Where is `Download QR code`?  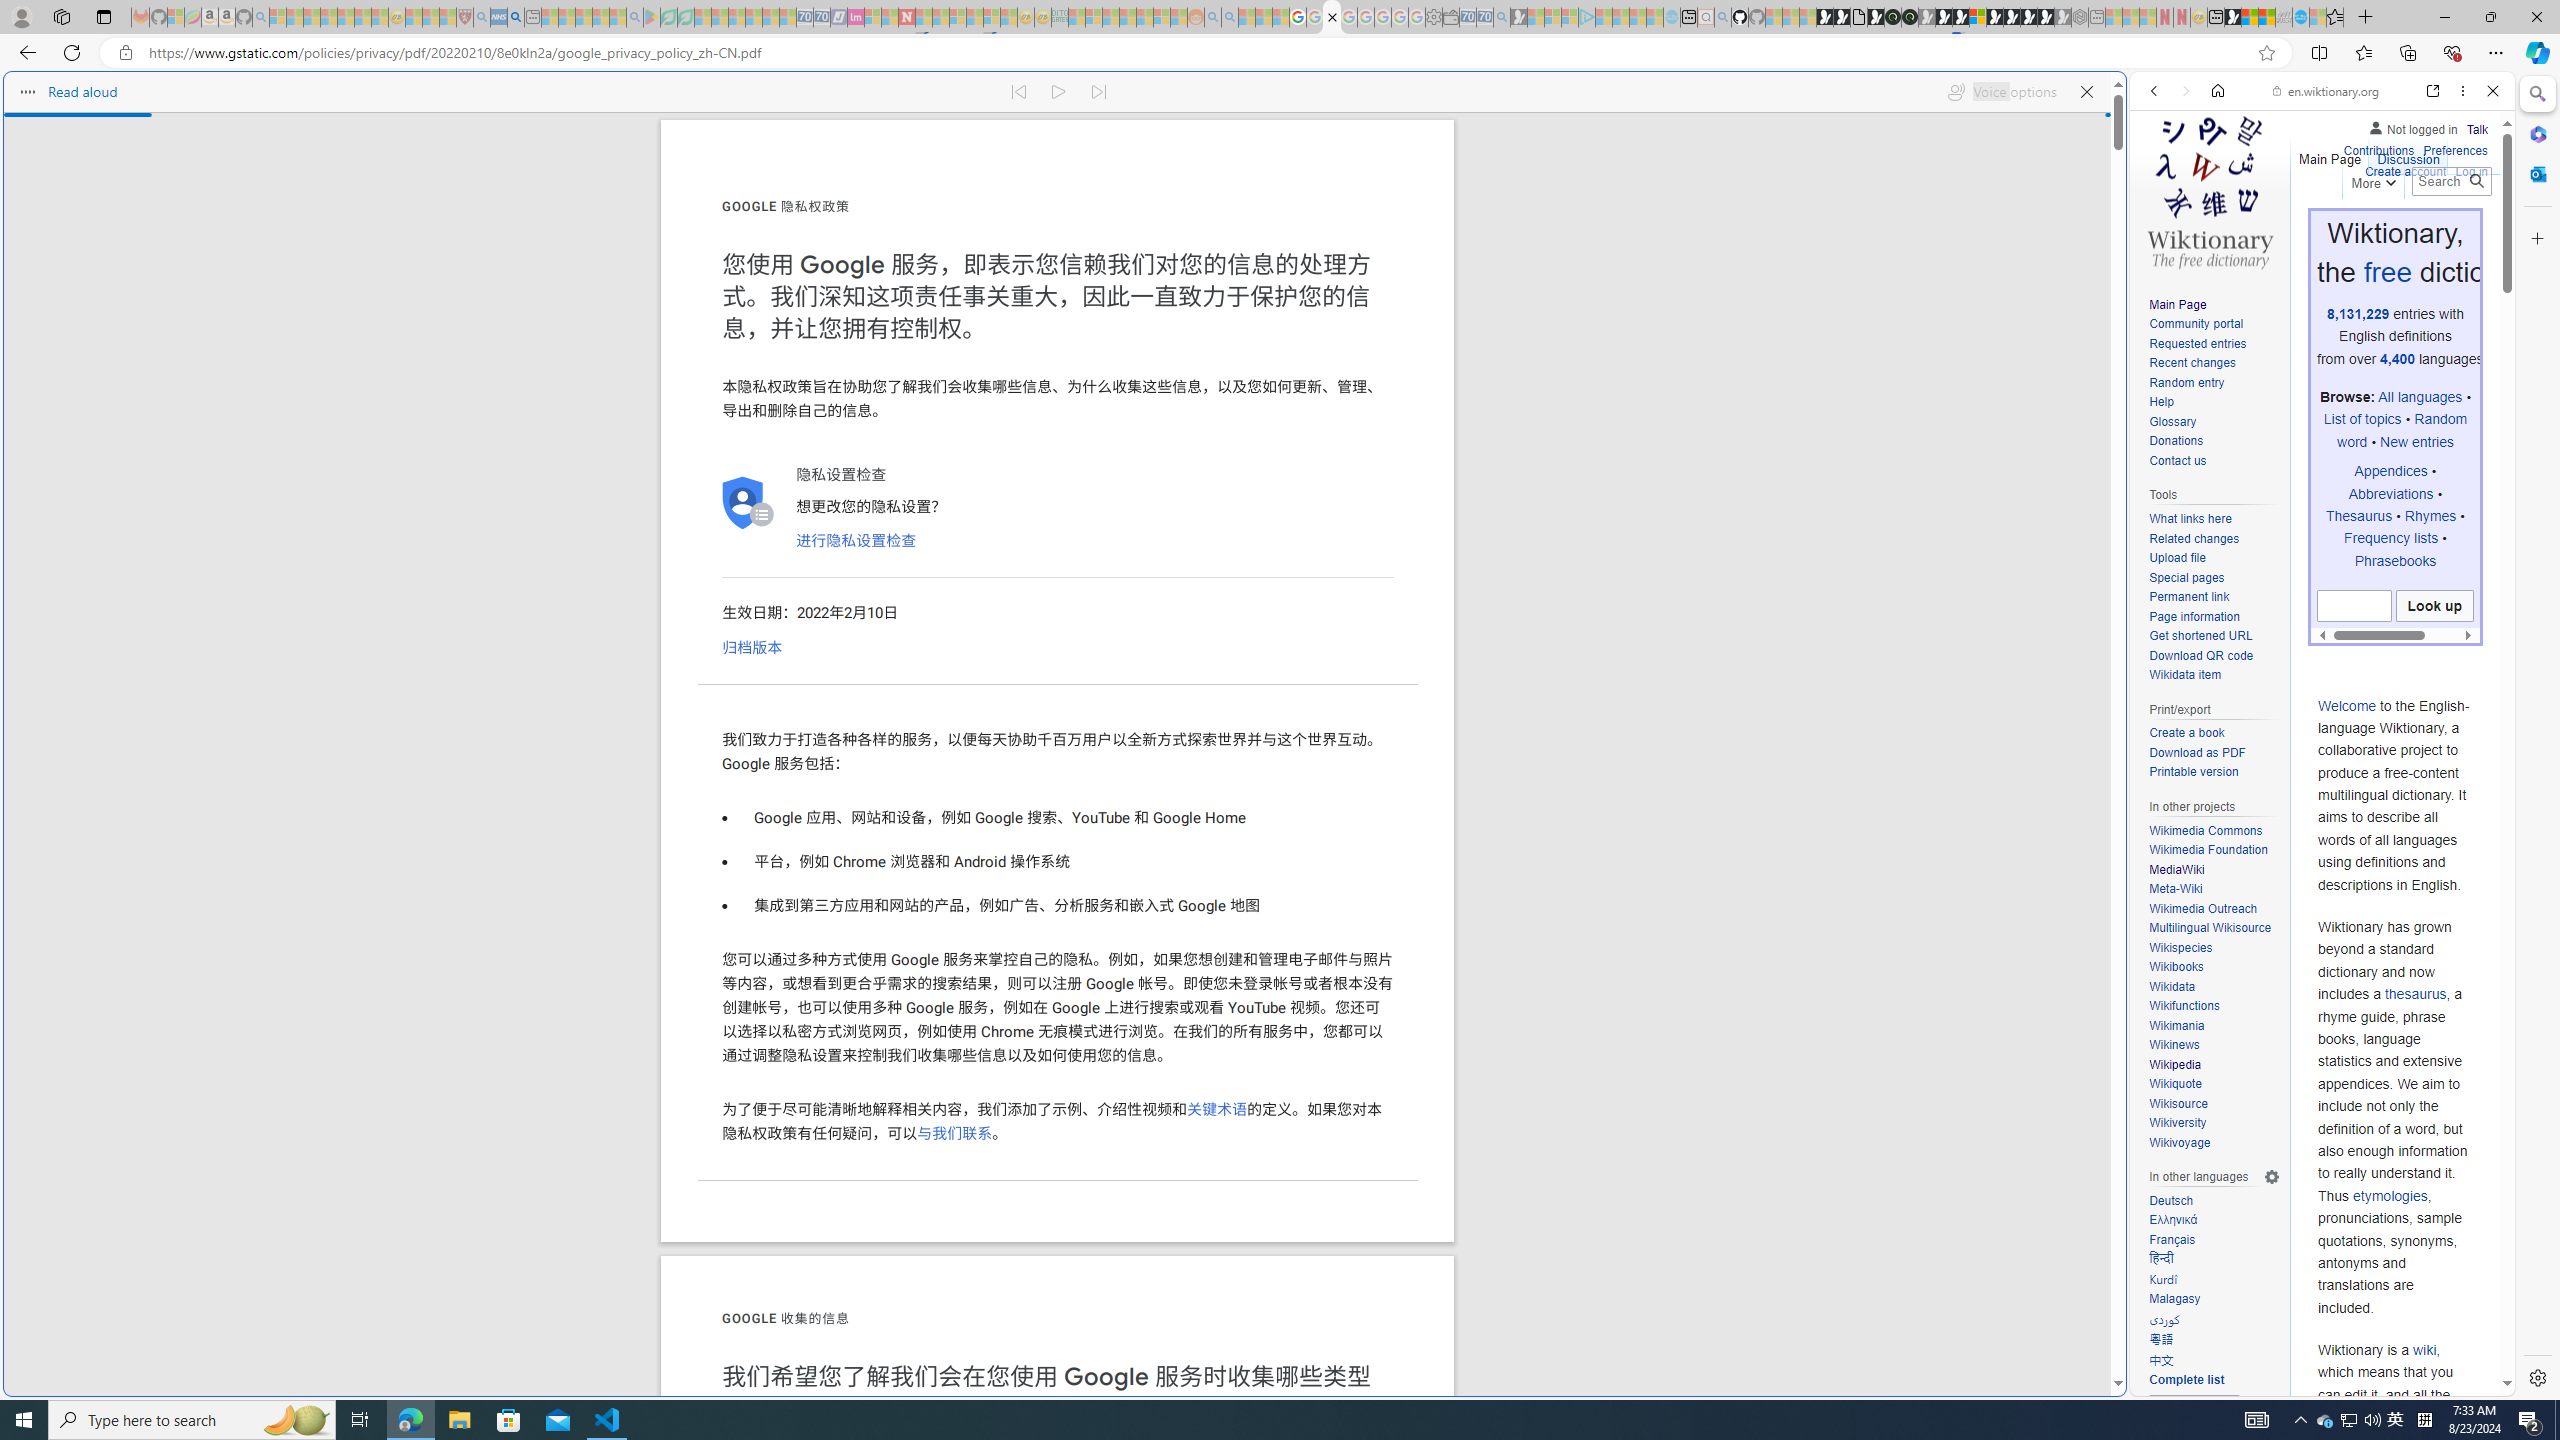
Download QR code is located at coordinates (2214, 656).